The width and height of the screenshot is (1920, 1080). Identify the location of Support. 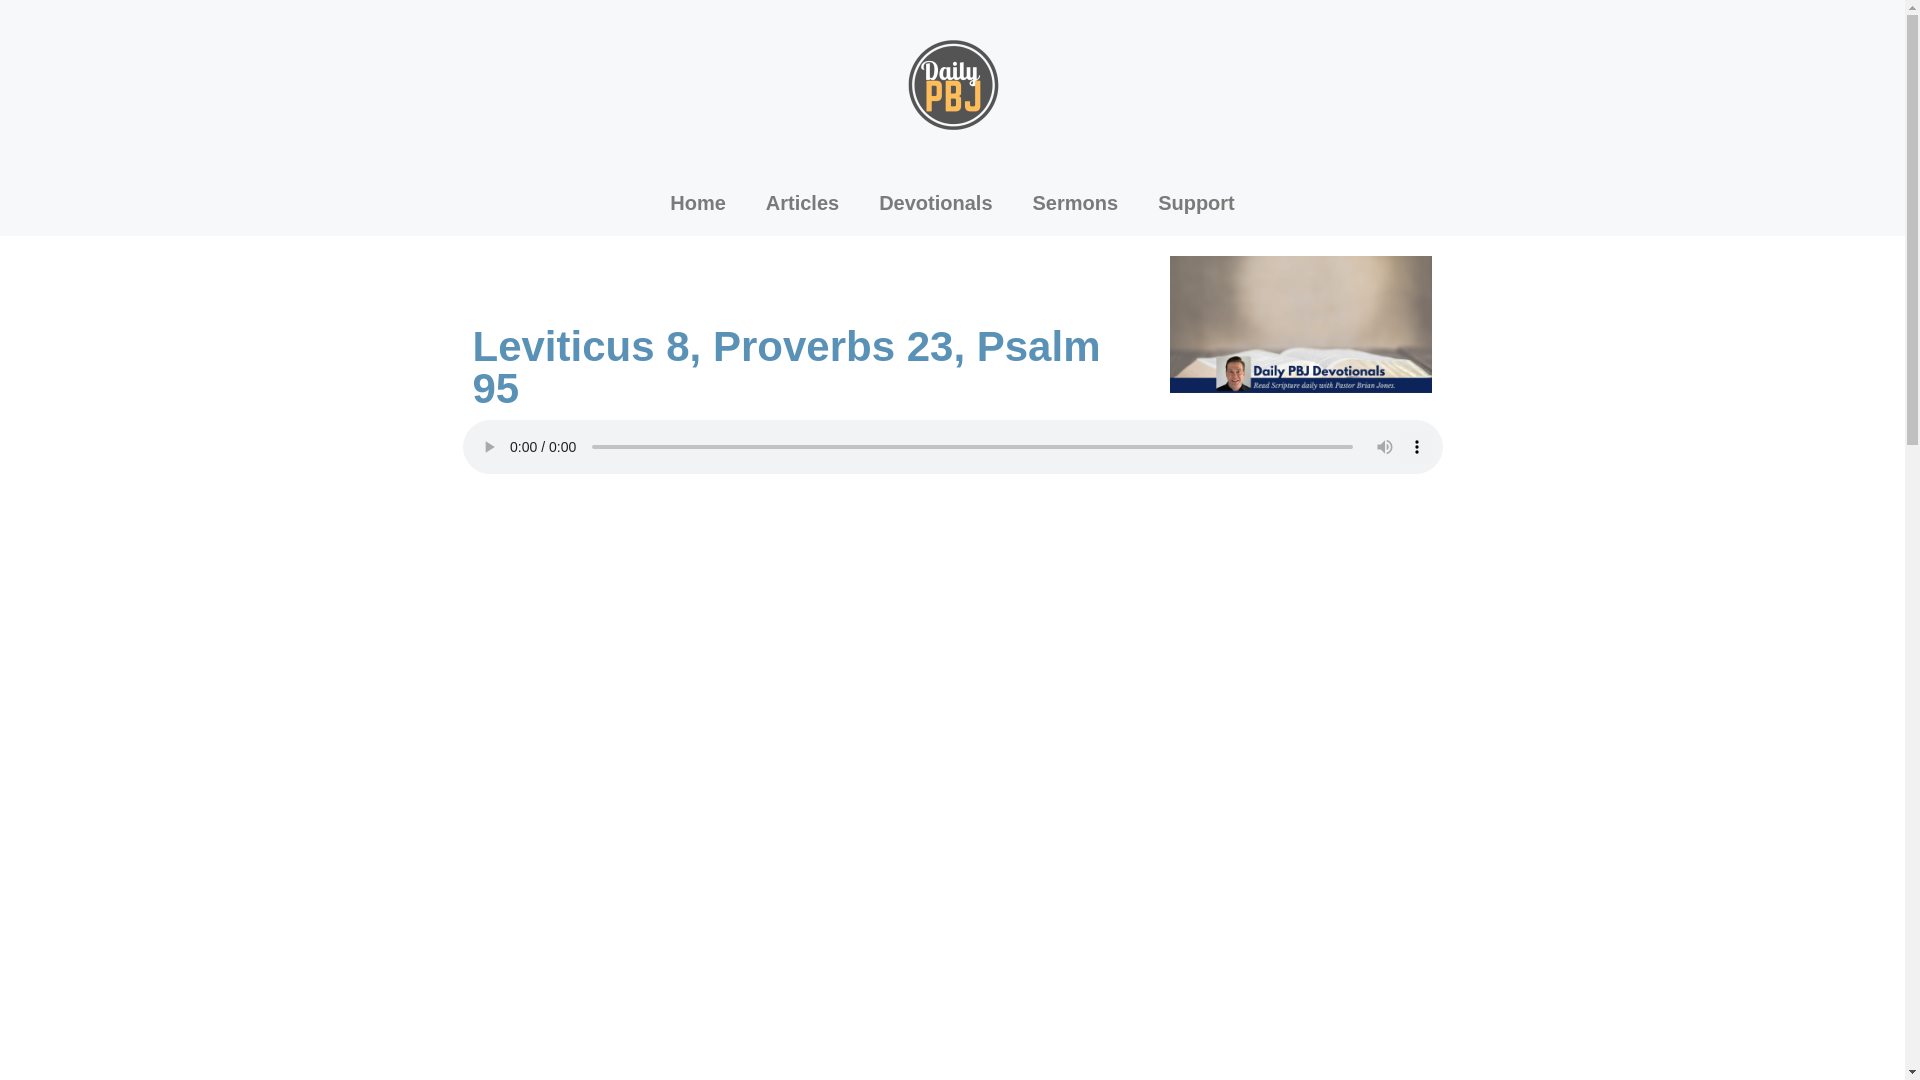
(1196, 202).